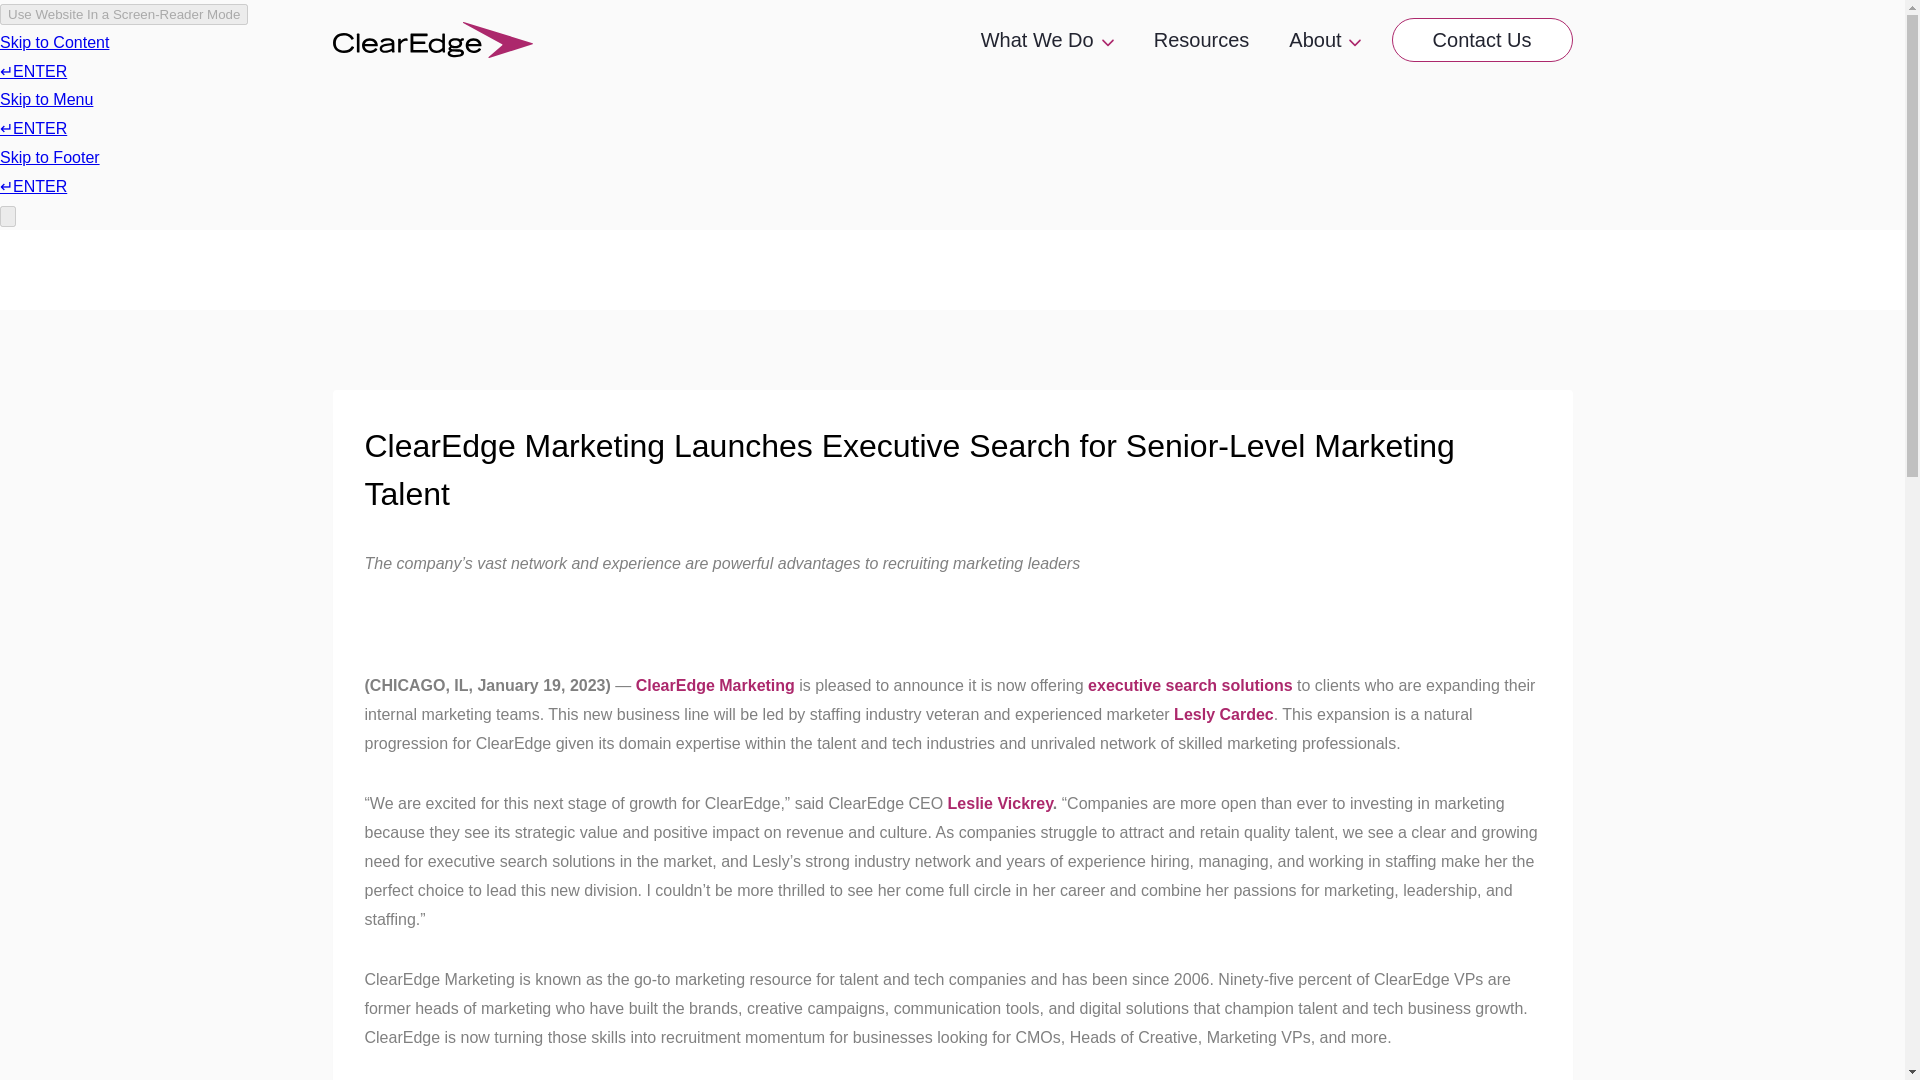  Describe the element at coordinates (714, 686) in the screenshot. I see `ClearEdge Marketing` at that location.